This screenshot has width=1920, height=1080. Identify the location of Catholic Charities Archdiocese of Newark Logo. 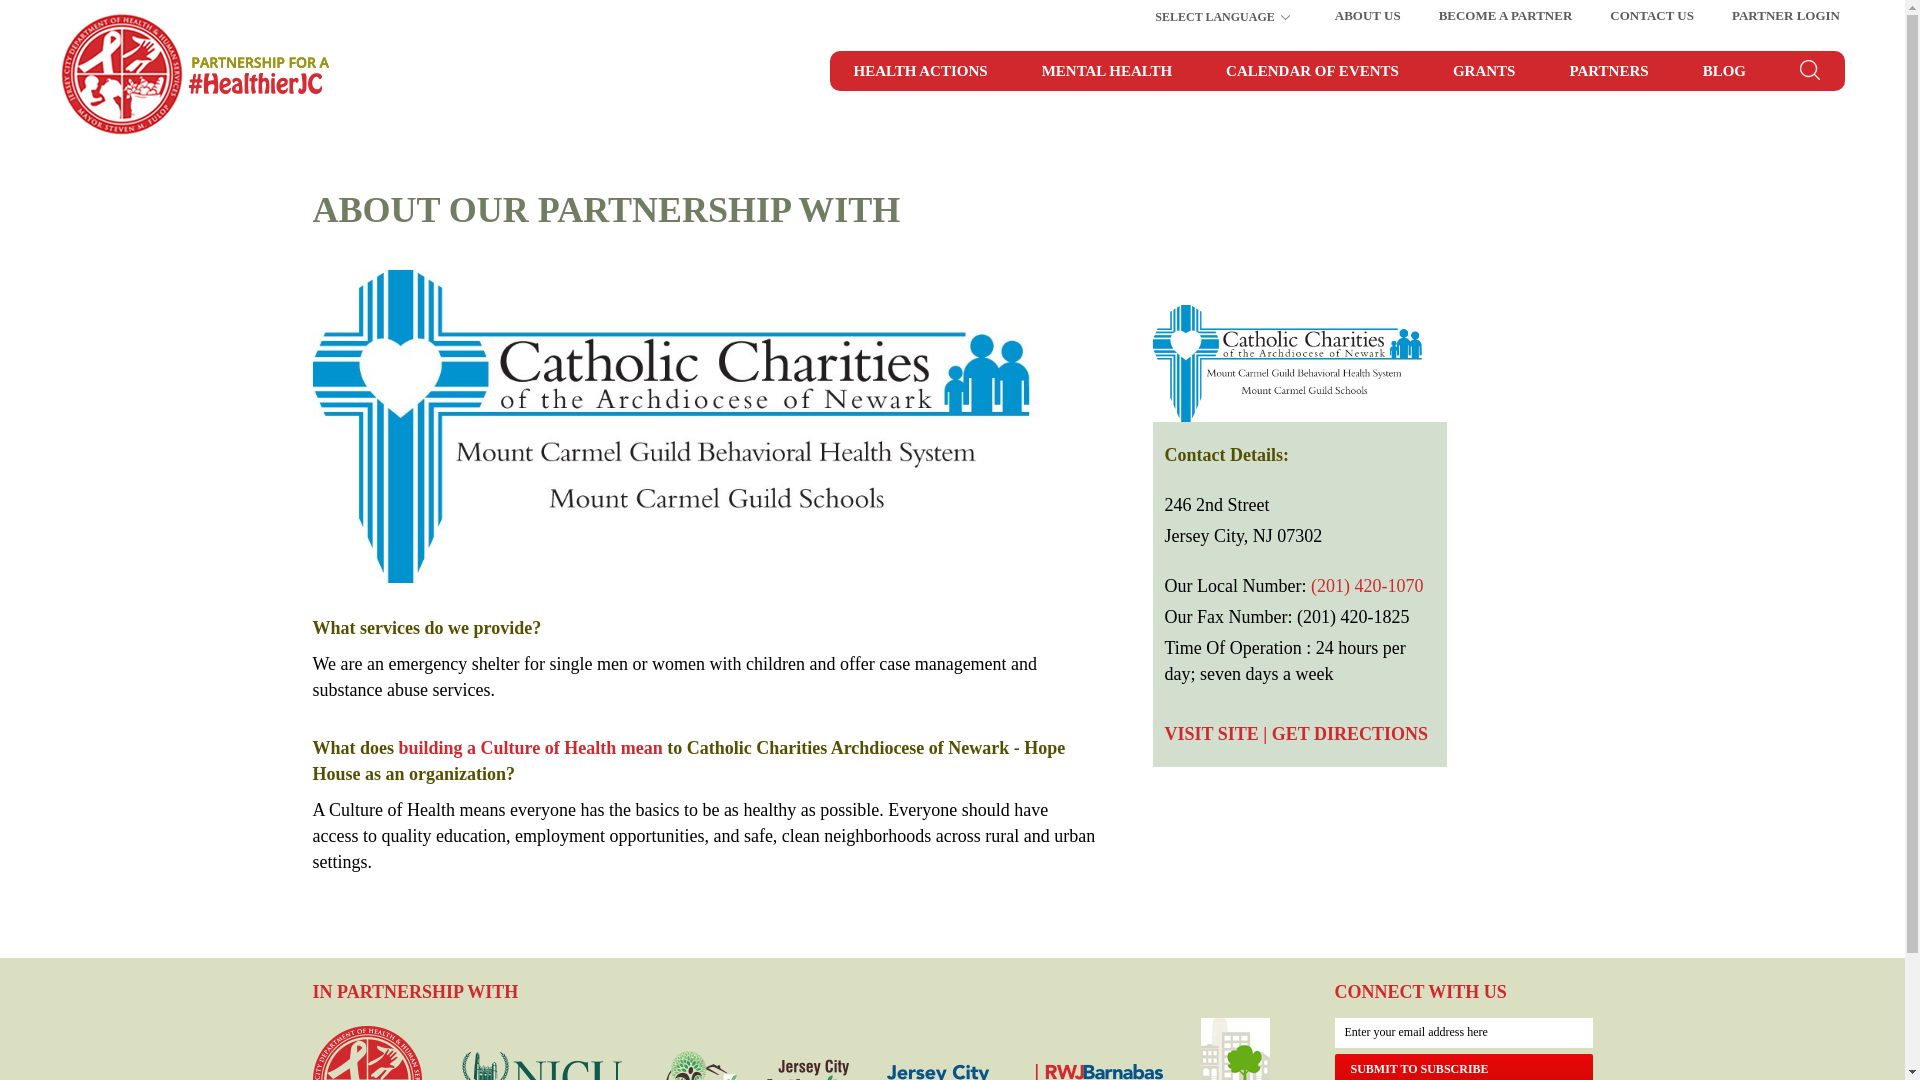
(1298, 363).